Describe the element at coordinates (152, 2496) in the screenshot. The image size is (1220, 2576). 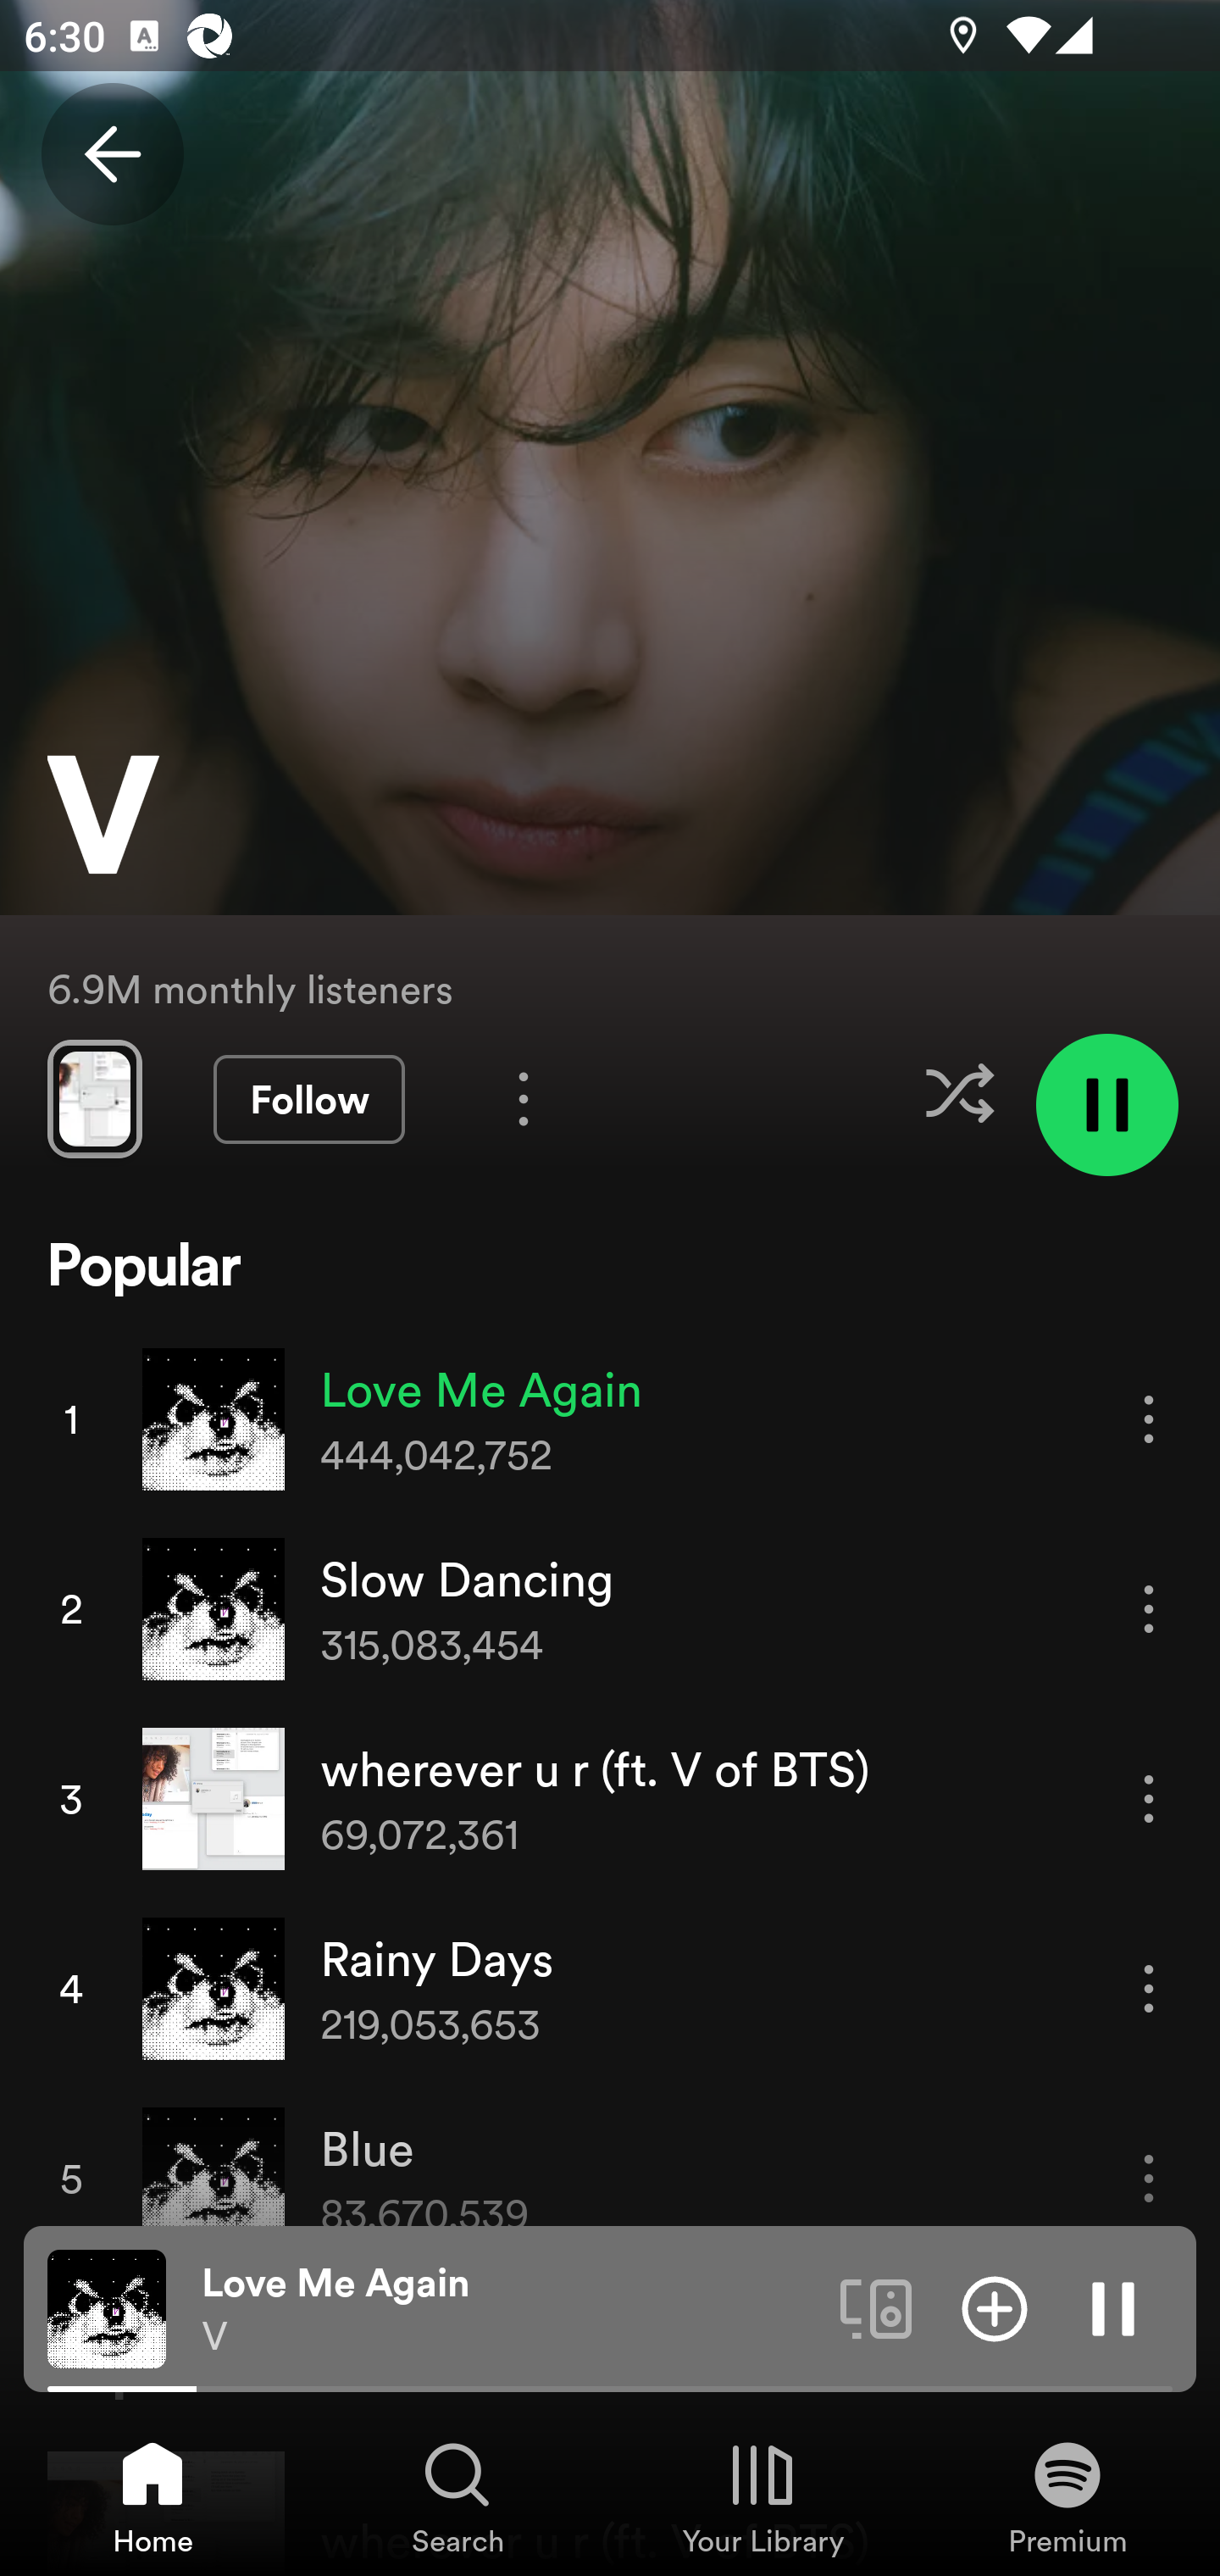
I see `Home, Tab 1 of 4 Home Home` at that location.